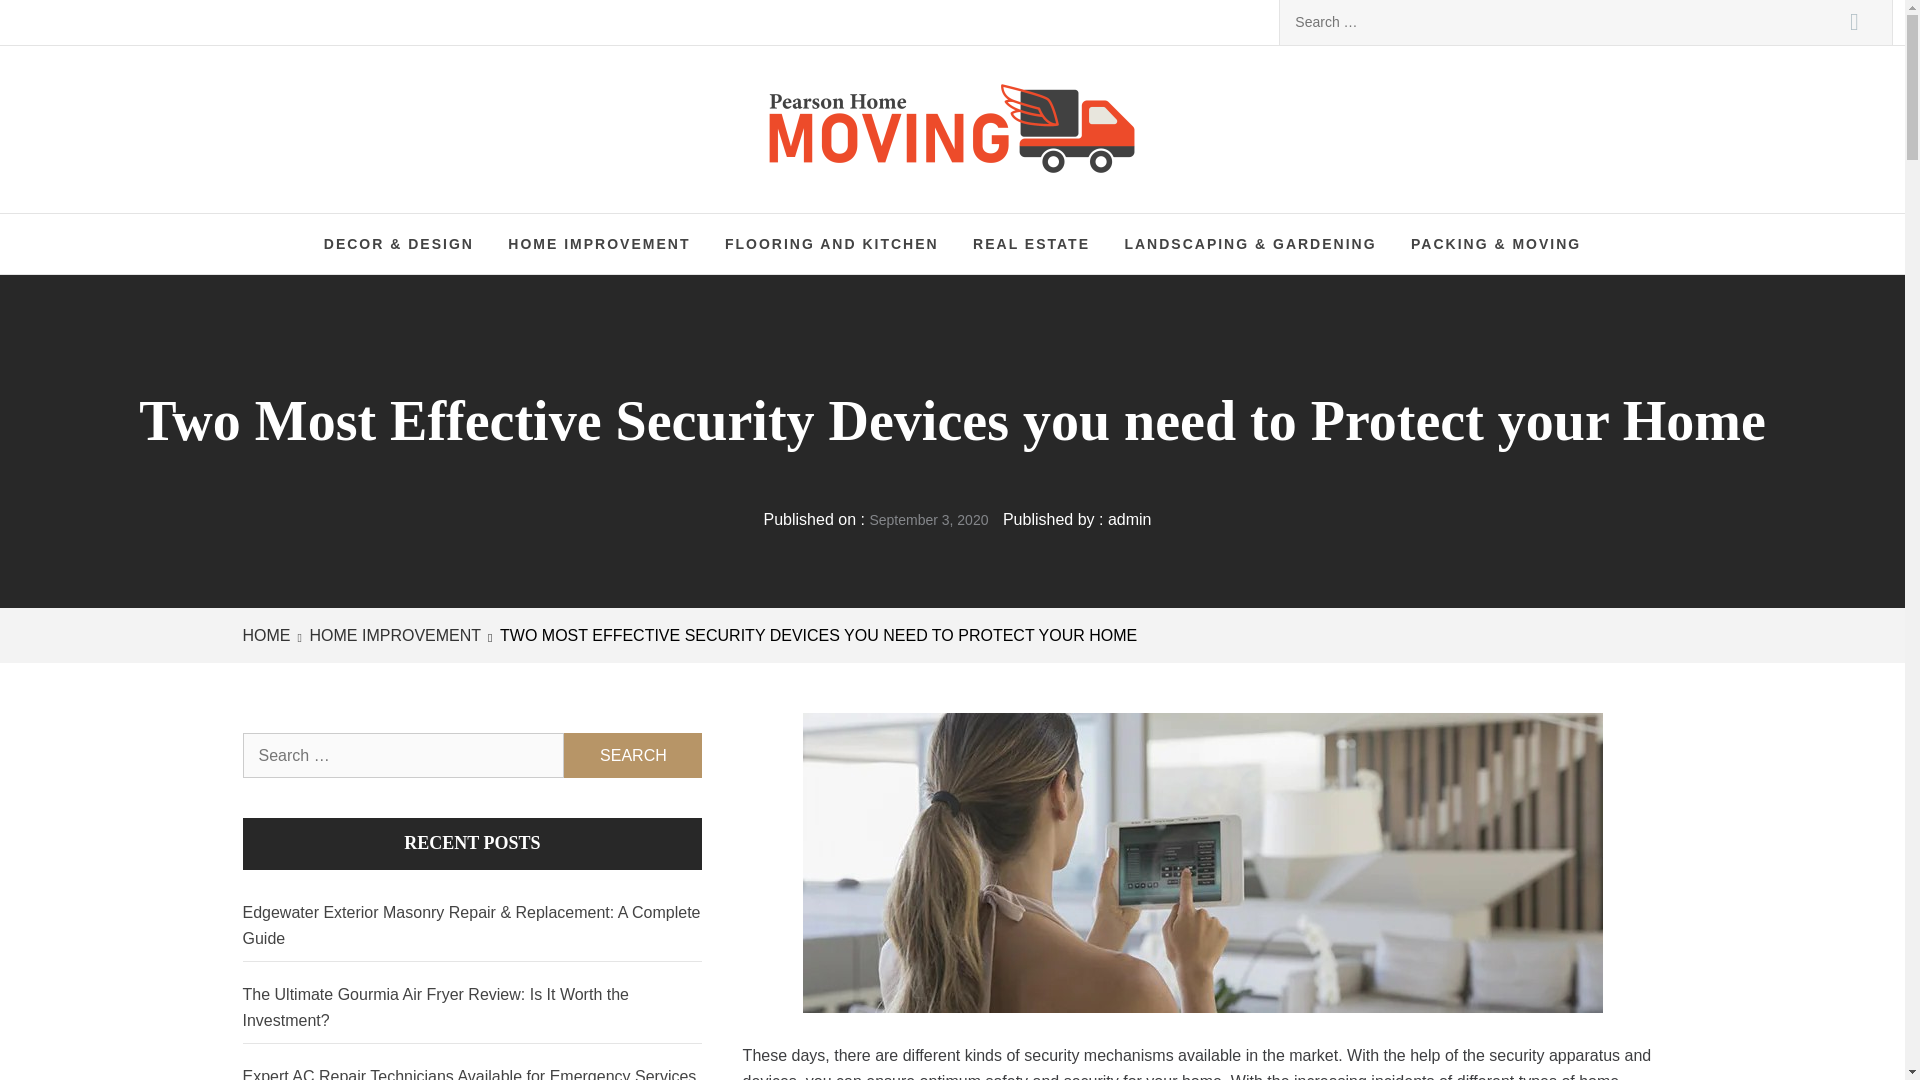 This screenshot has width=1920, height=1080. What do you see at coordinates (1130, 519) in the screenshot?
I see `admin` at bounding box center [1130, 519].